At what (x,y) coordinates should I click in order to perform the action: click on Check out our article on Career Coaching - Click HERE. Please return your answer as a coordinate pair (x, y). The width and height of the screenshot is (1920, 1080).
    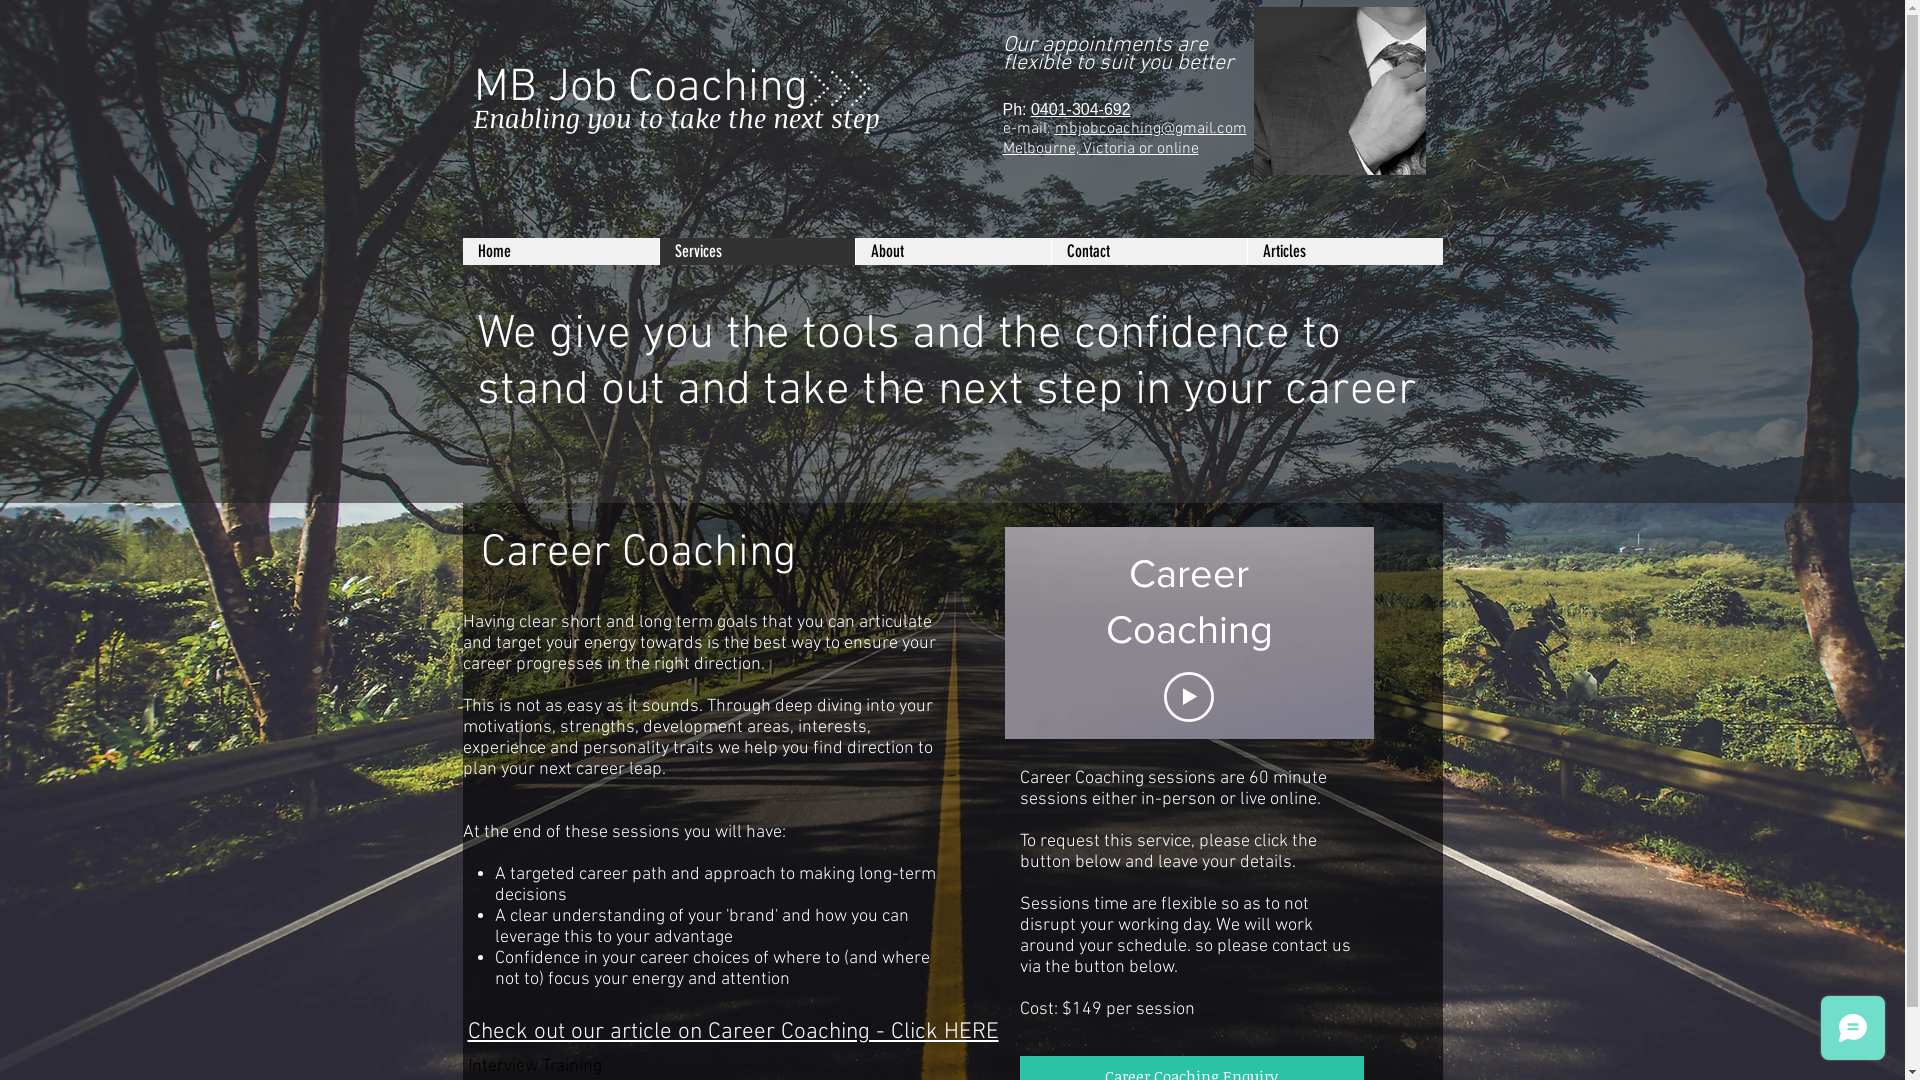
    Looking at the image, I should click on (733, 1032).